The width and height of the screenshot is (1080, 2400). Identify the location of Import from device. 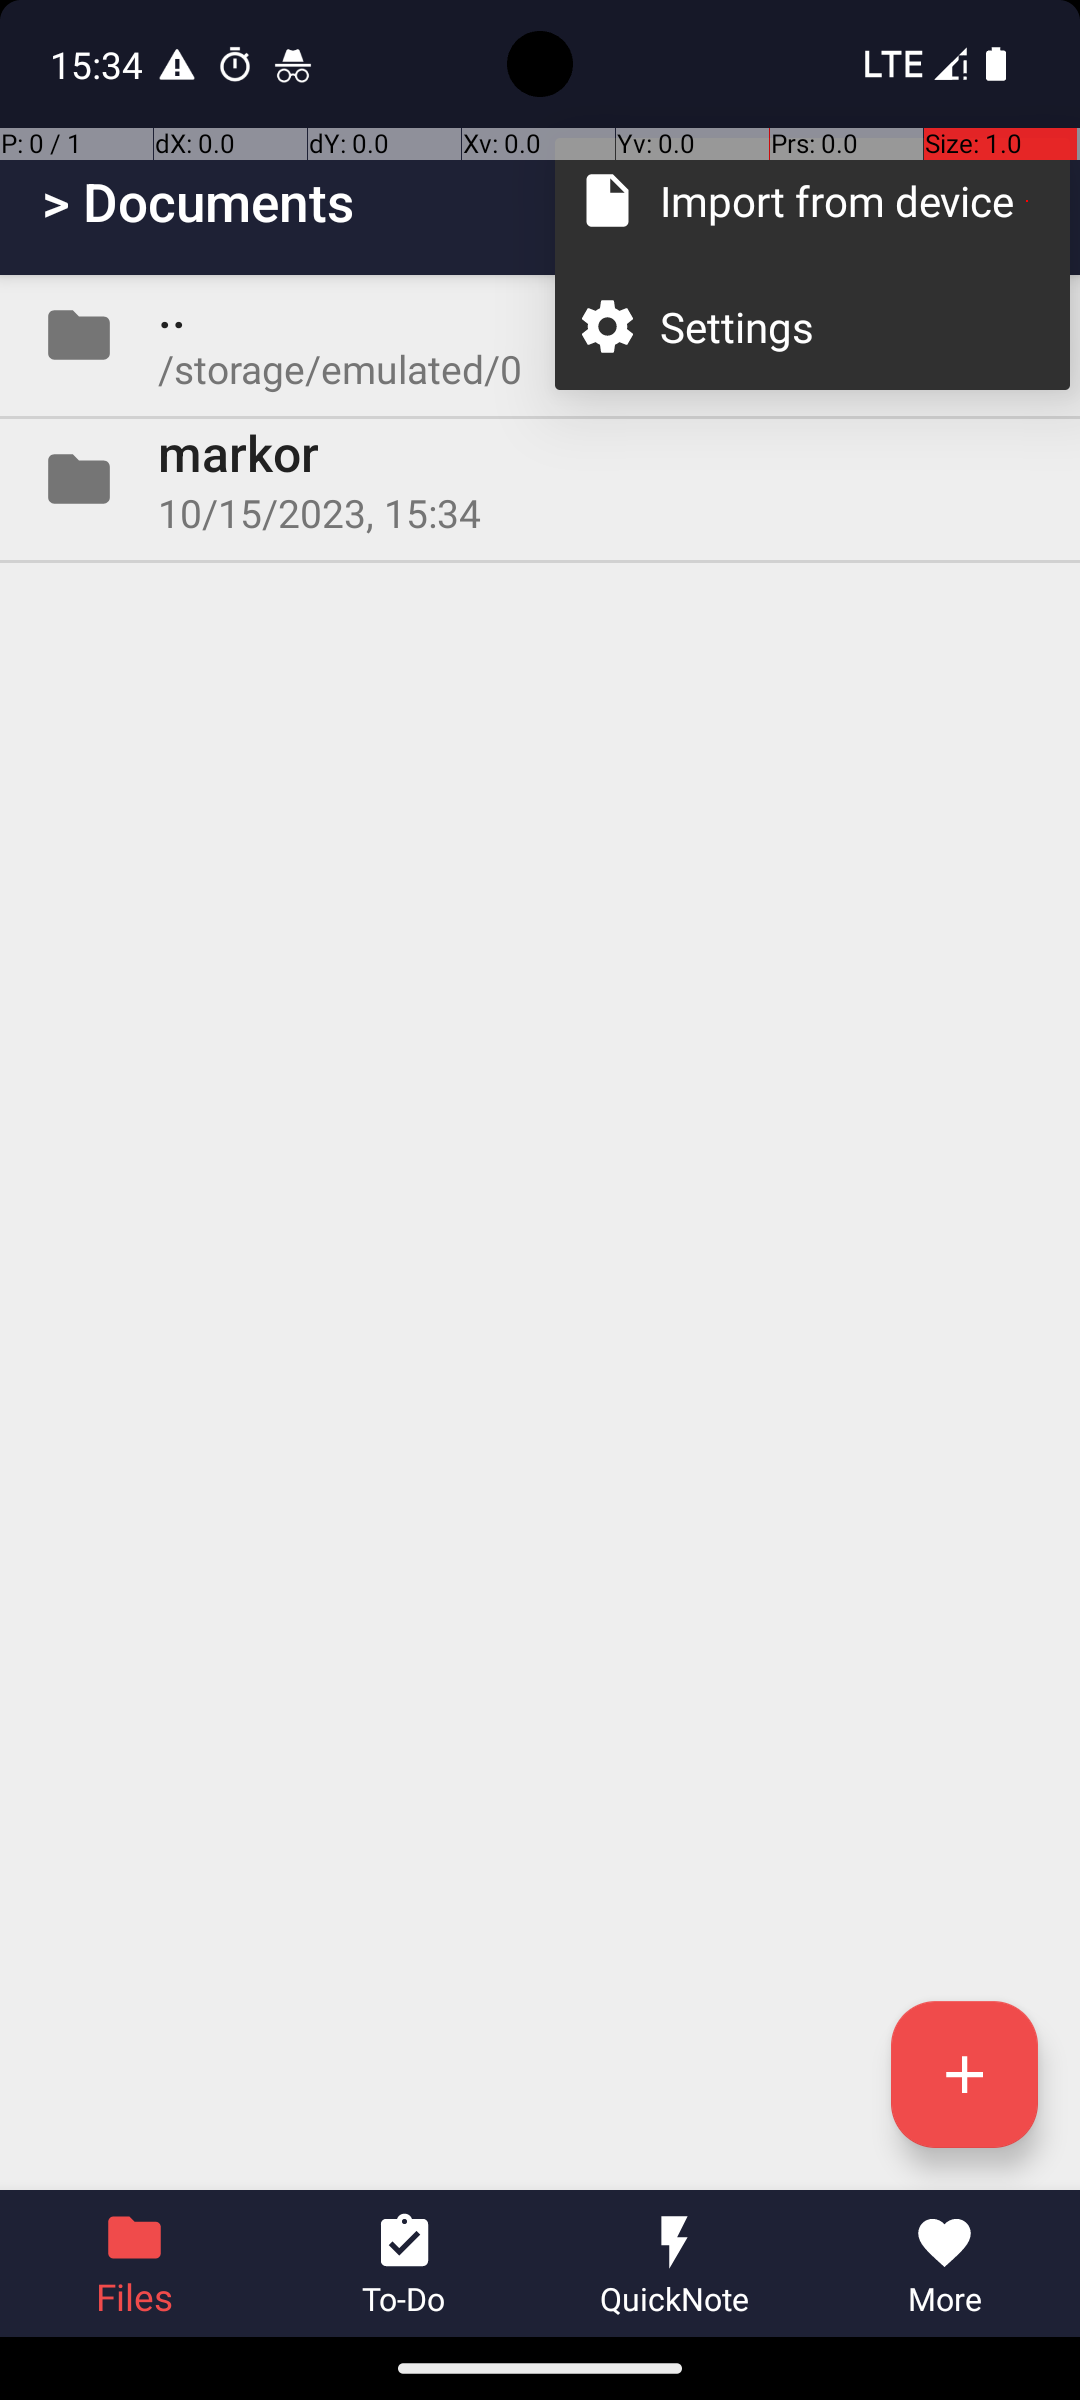
(844, 200).